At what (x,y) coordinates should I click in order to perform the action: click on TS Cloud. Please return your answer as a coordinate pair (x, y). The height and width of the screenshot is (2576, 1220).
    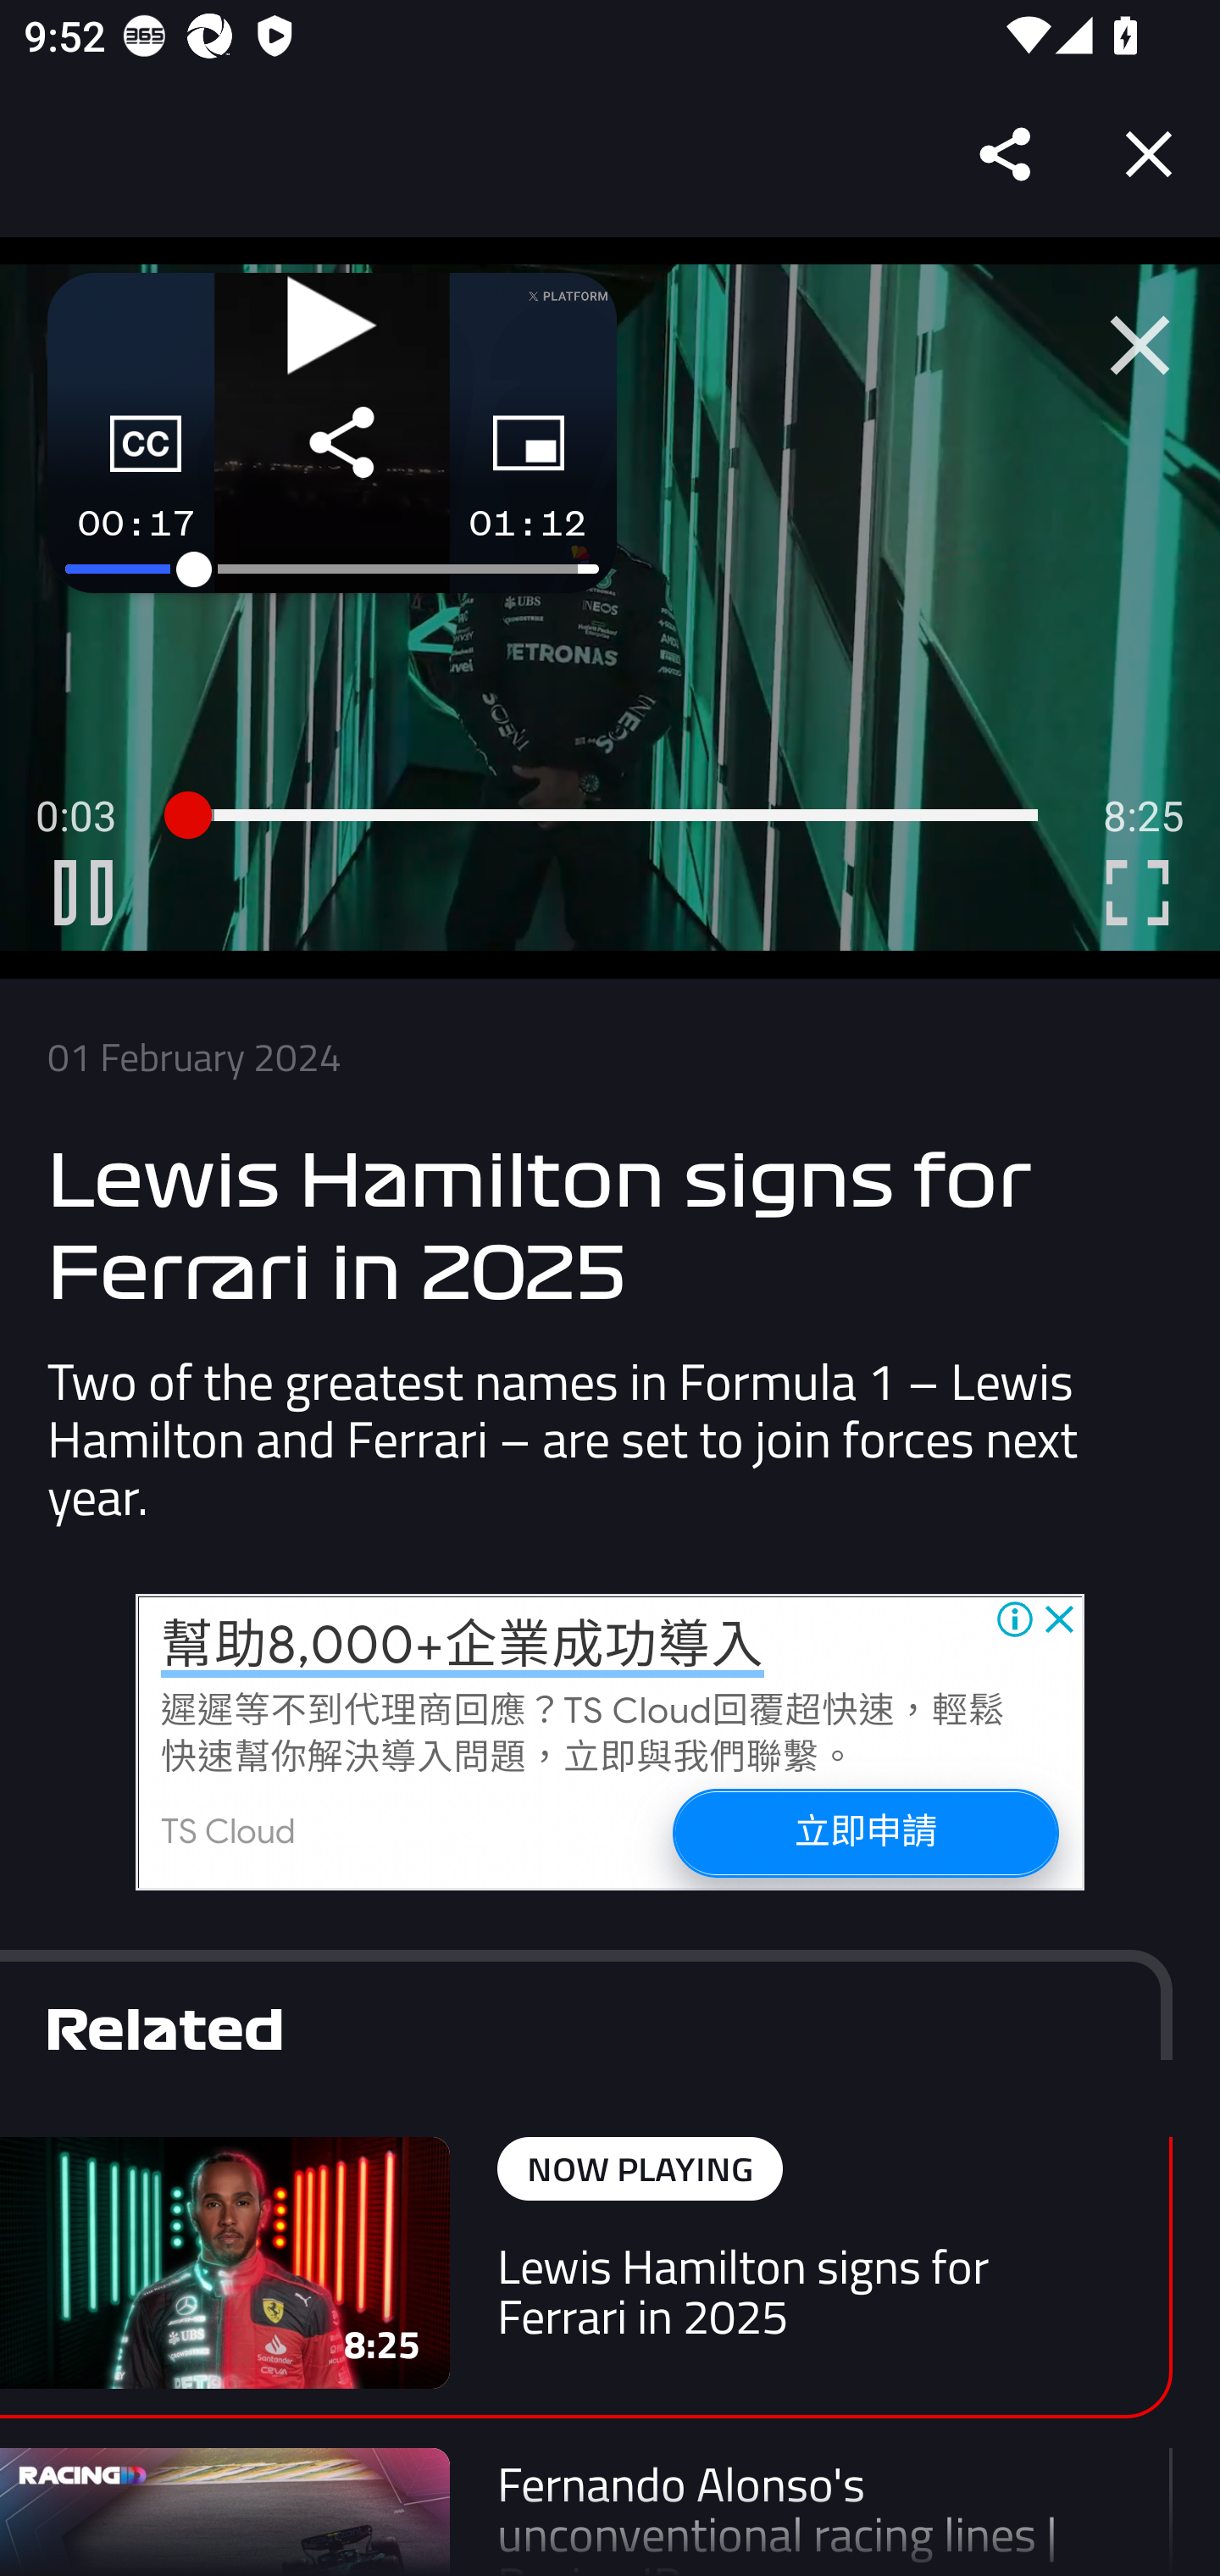
    Looking at the image, I should click on (229, 1832).